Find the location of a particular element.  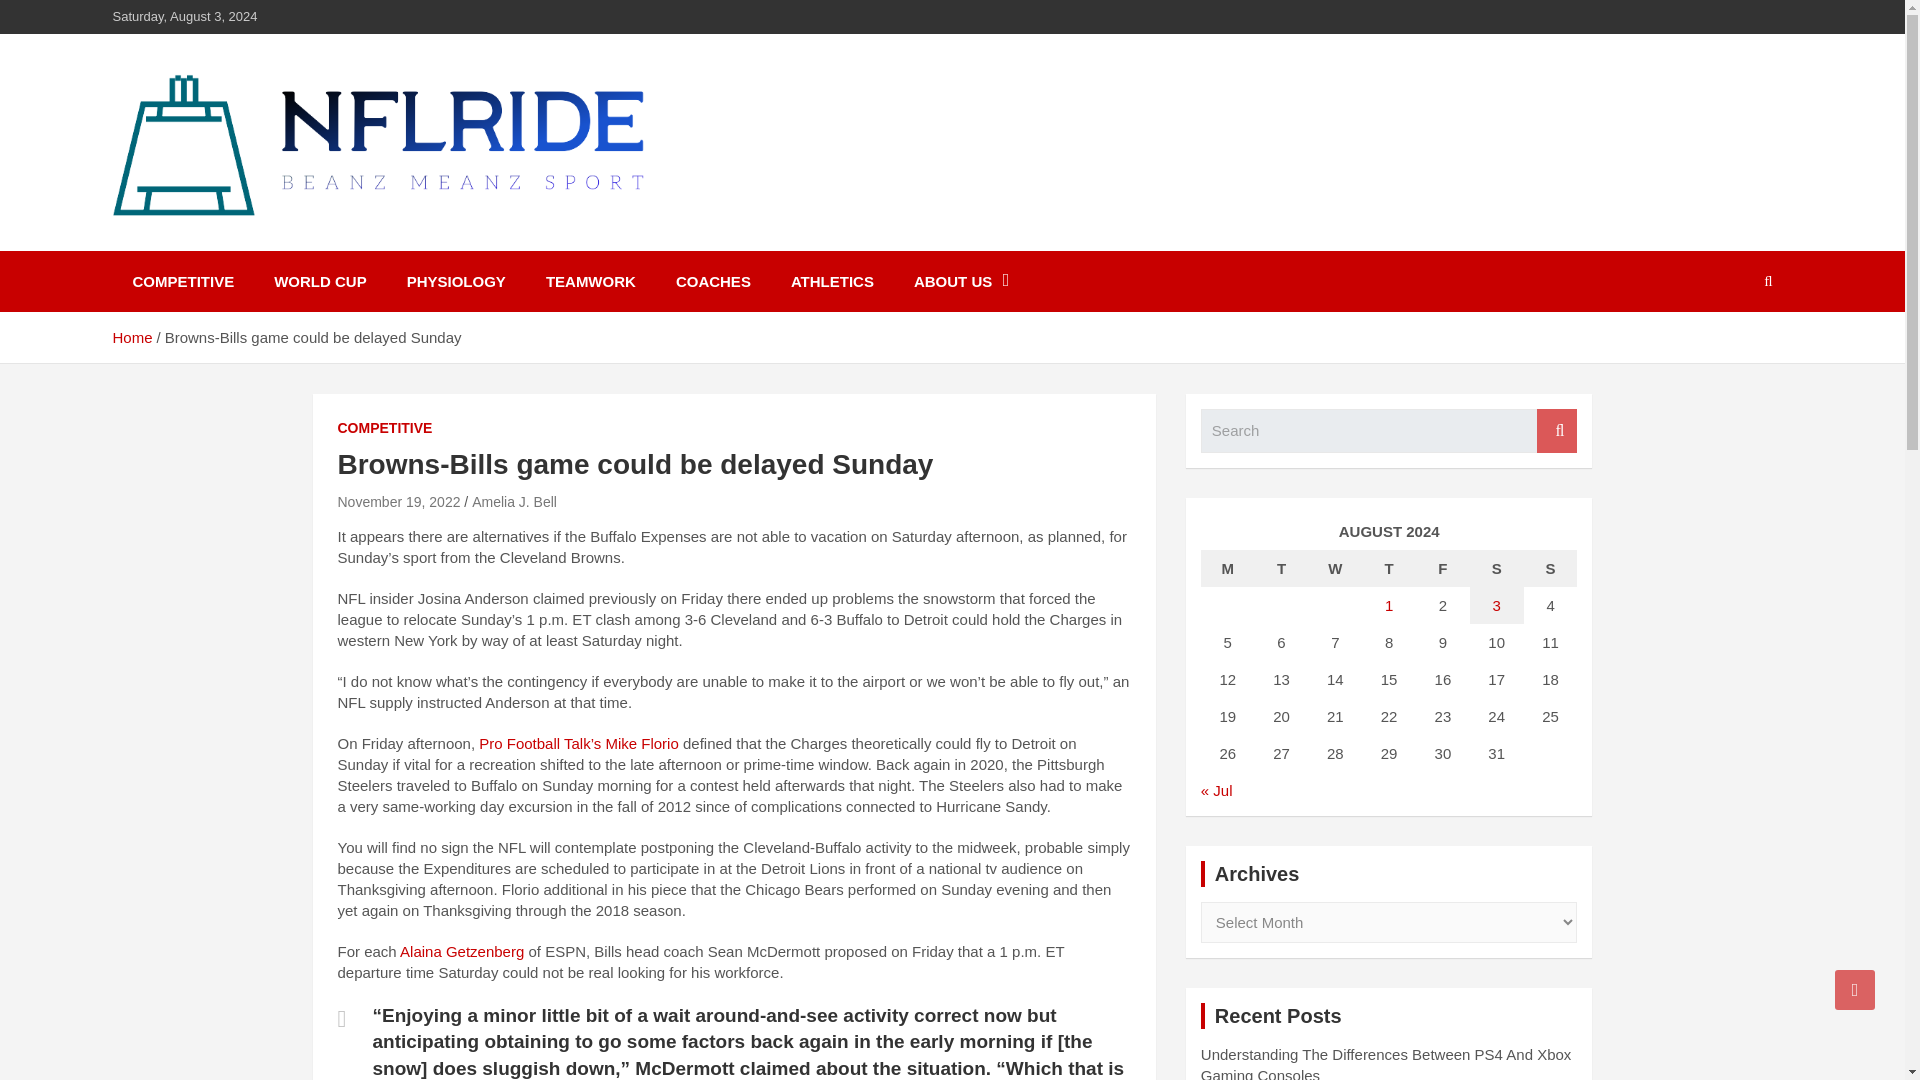

Wednesday is located at coordinates (1334, 568).